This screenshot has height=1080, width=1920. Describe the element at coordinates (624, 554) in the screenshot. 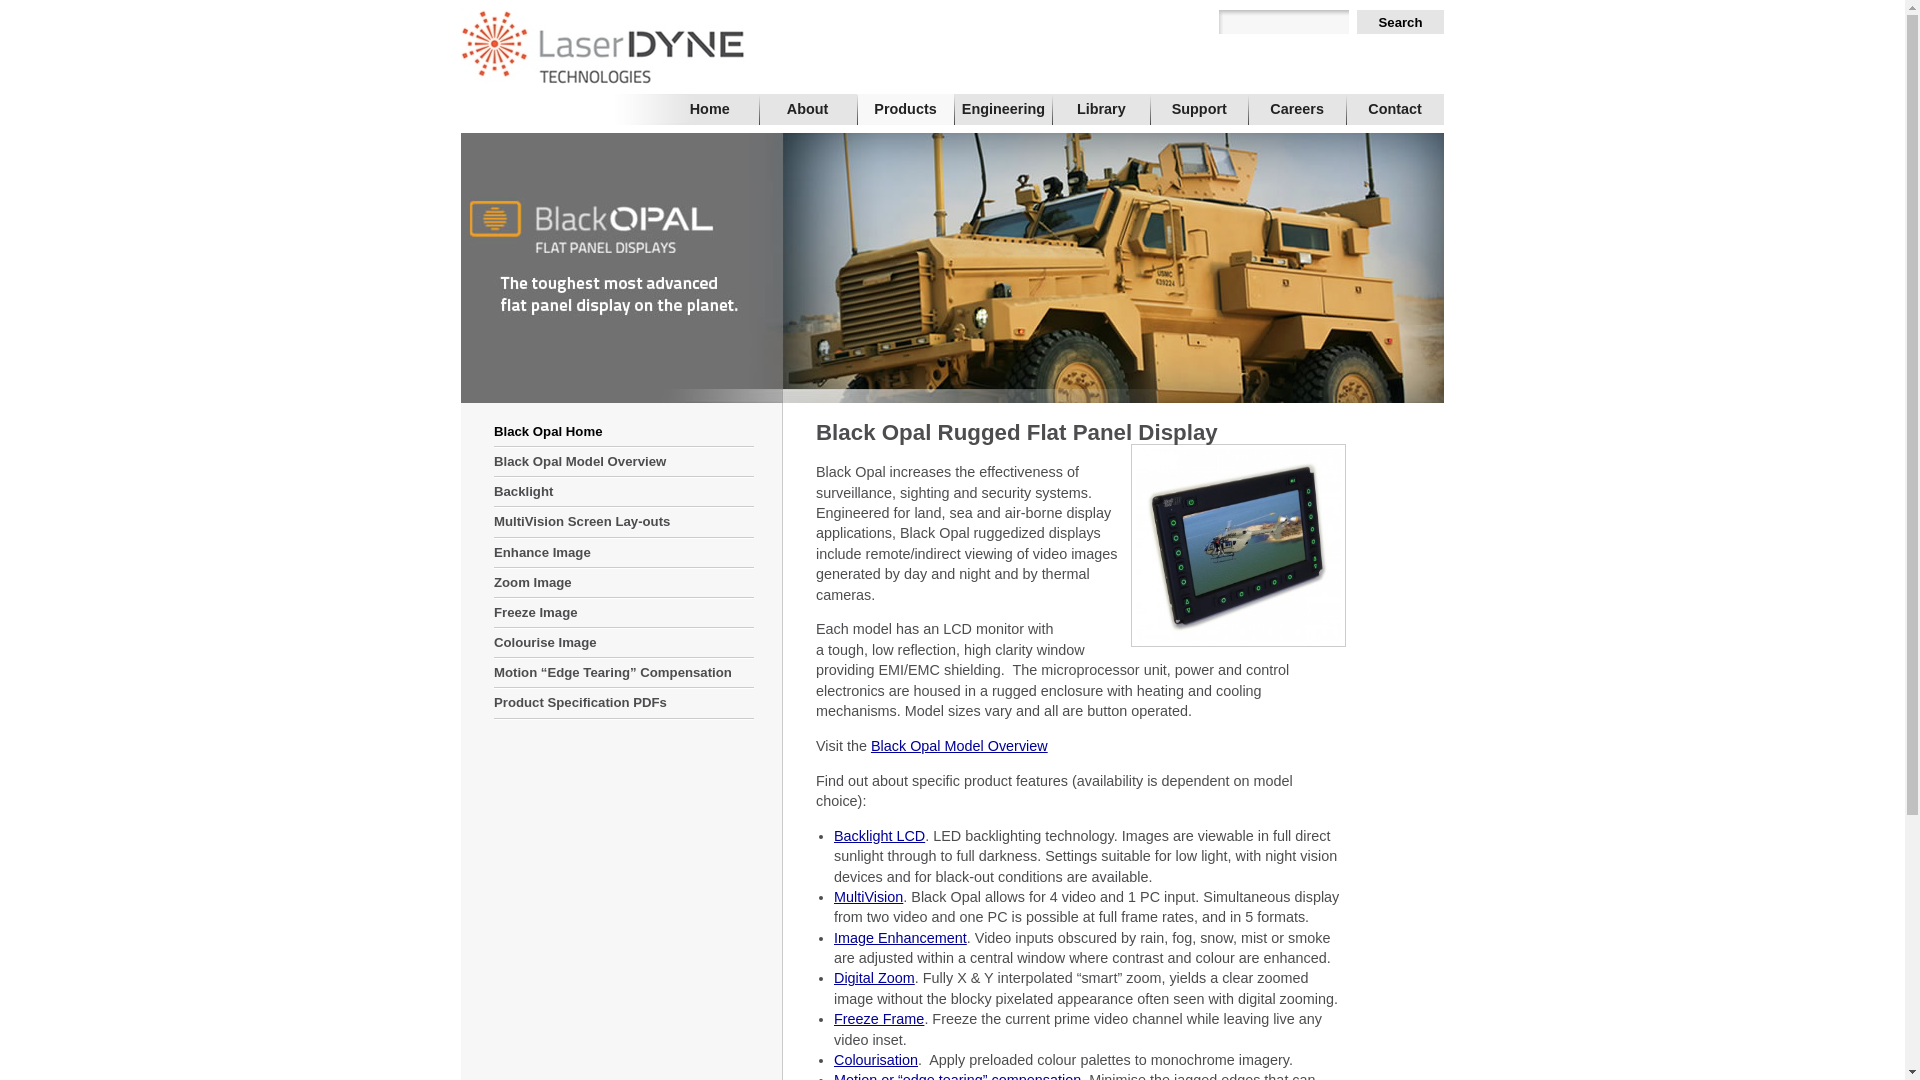

I see `Enhance Image` at that location.